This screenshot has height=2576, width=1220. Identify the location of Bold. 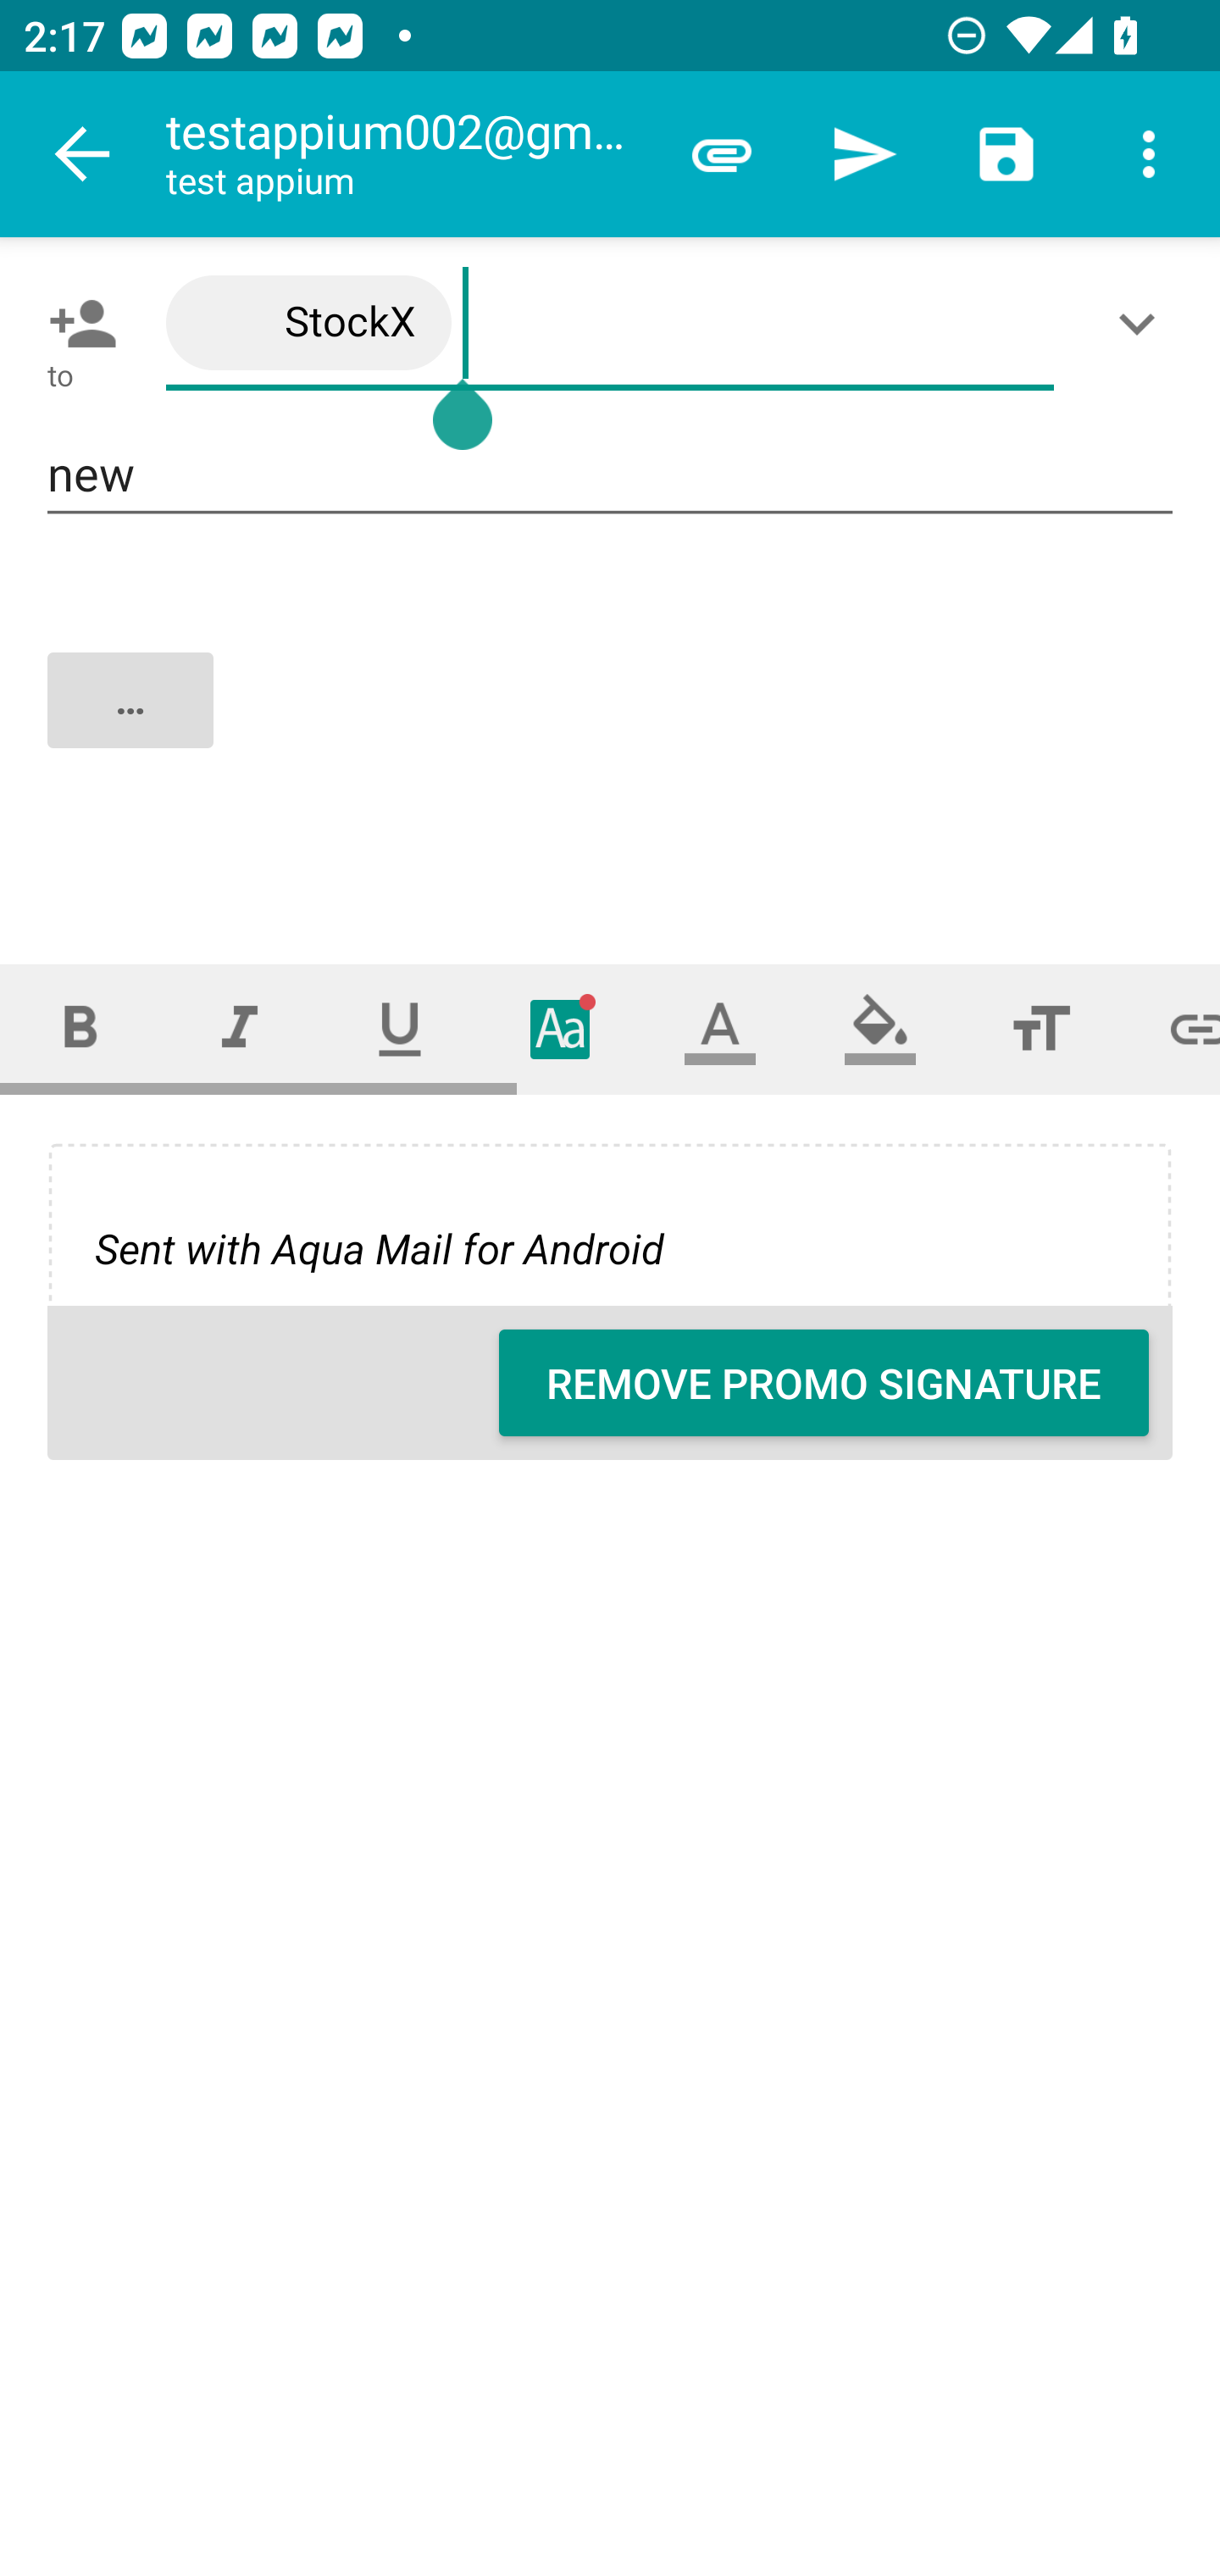
(80, 1029).